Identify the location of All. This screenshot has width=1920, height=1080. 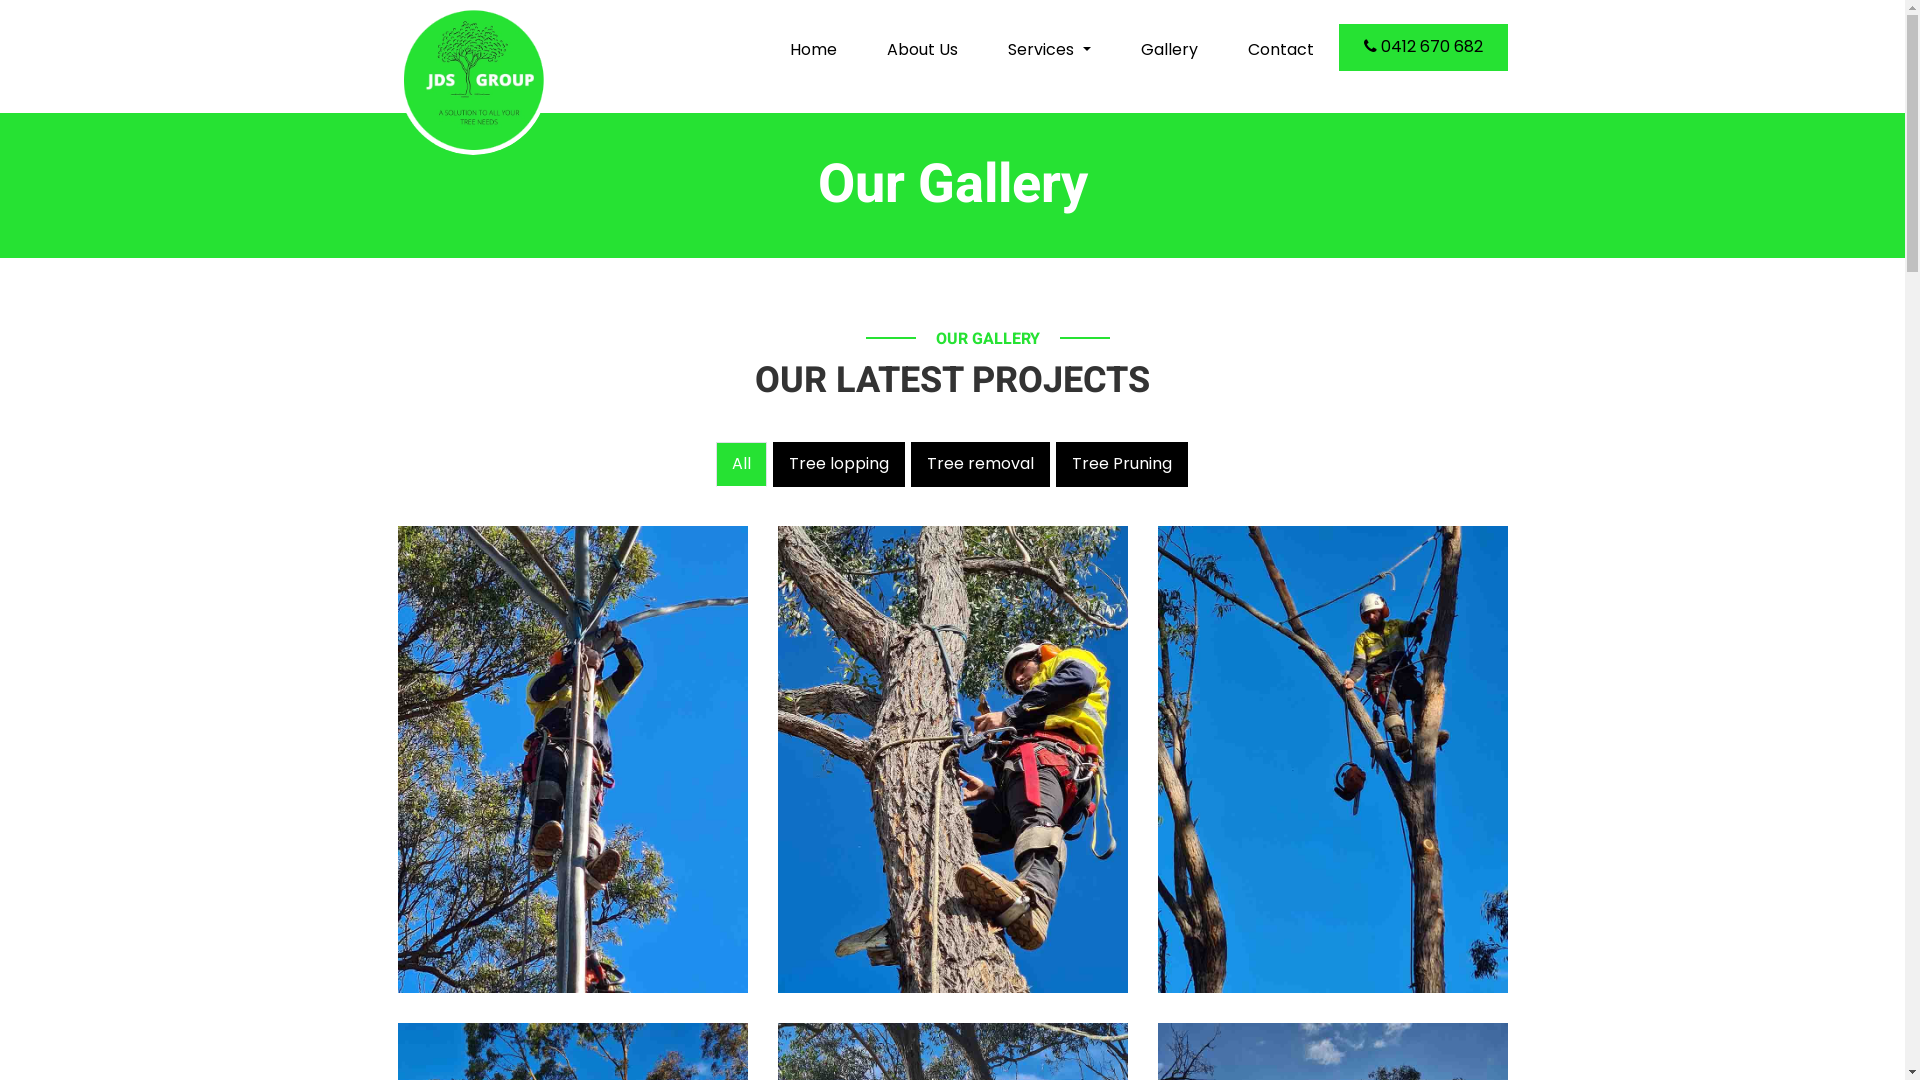
(742, 464).